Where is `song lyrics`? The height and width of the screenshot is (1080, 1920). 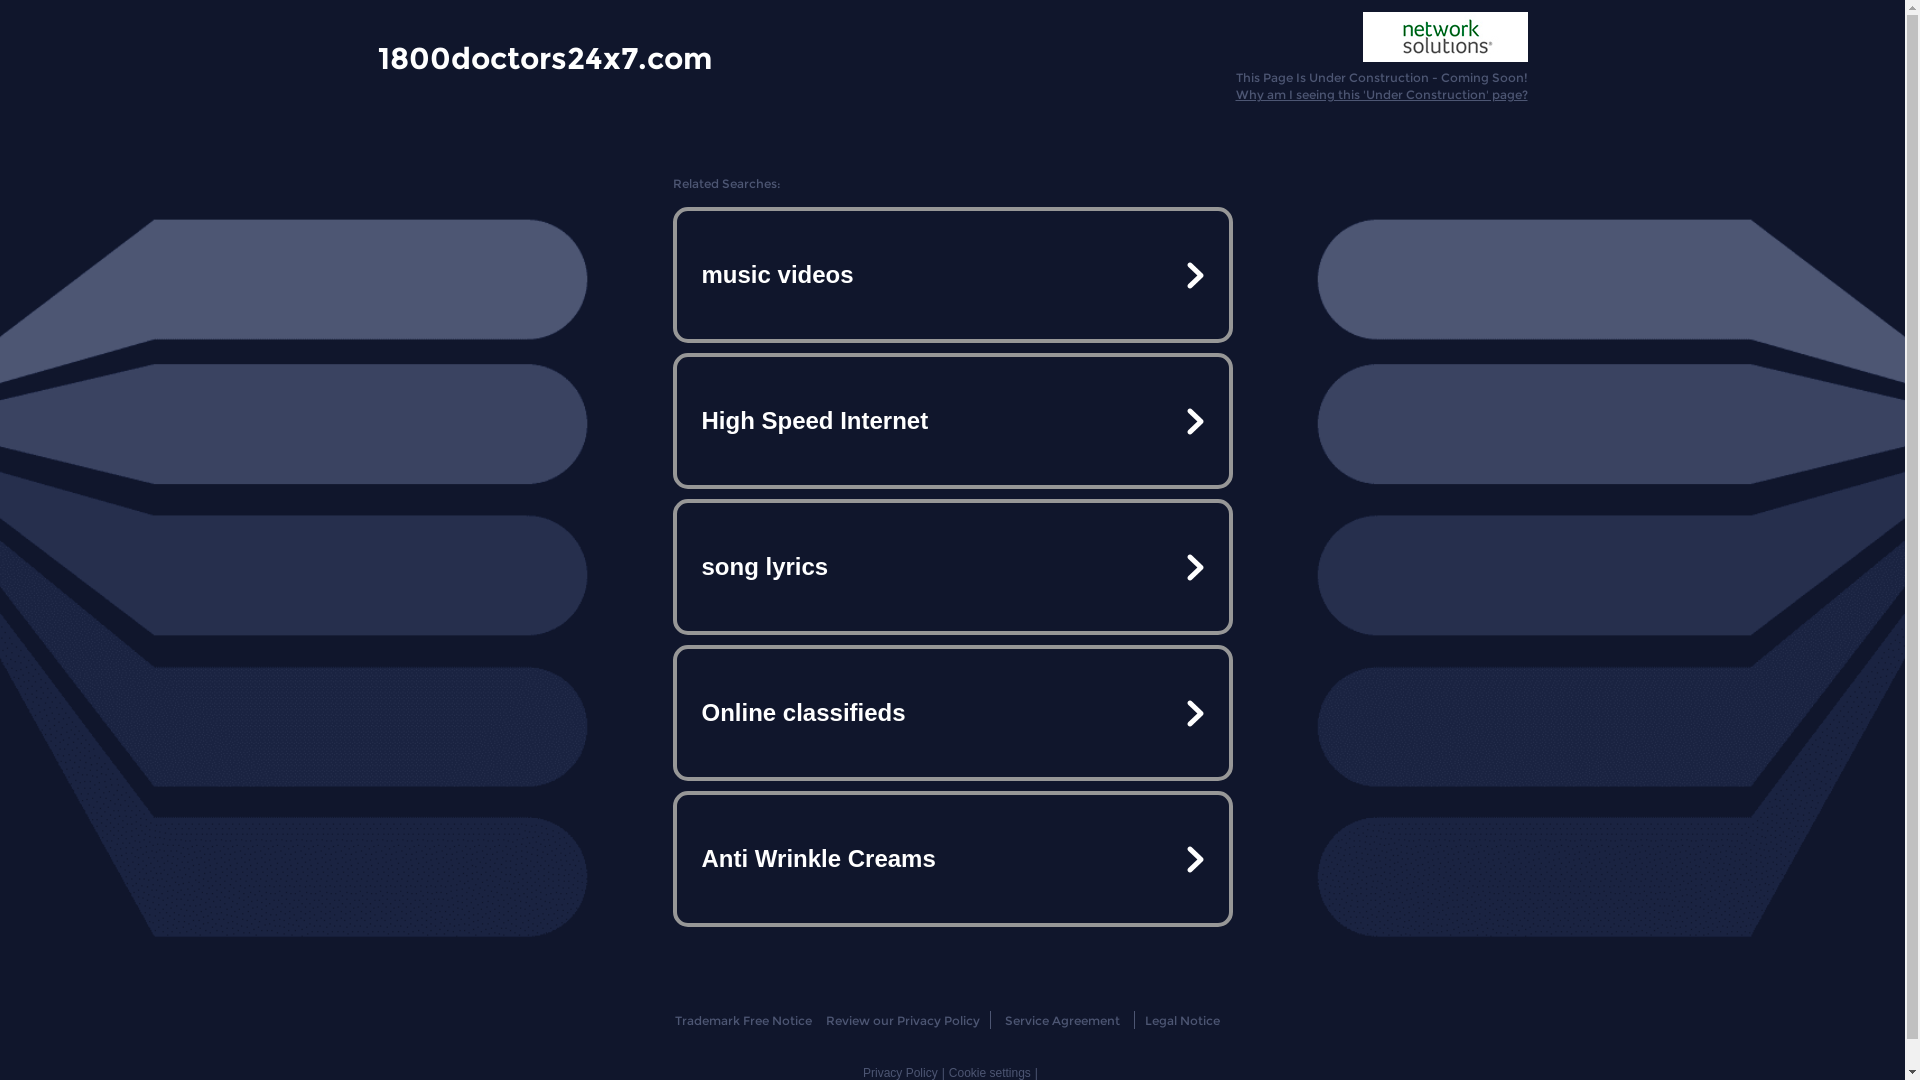 song lyrics is located at coordinates (952, 567).